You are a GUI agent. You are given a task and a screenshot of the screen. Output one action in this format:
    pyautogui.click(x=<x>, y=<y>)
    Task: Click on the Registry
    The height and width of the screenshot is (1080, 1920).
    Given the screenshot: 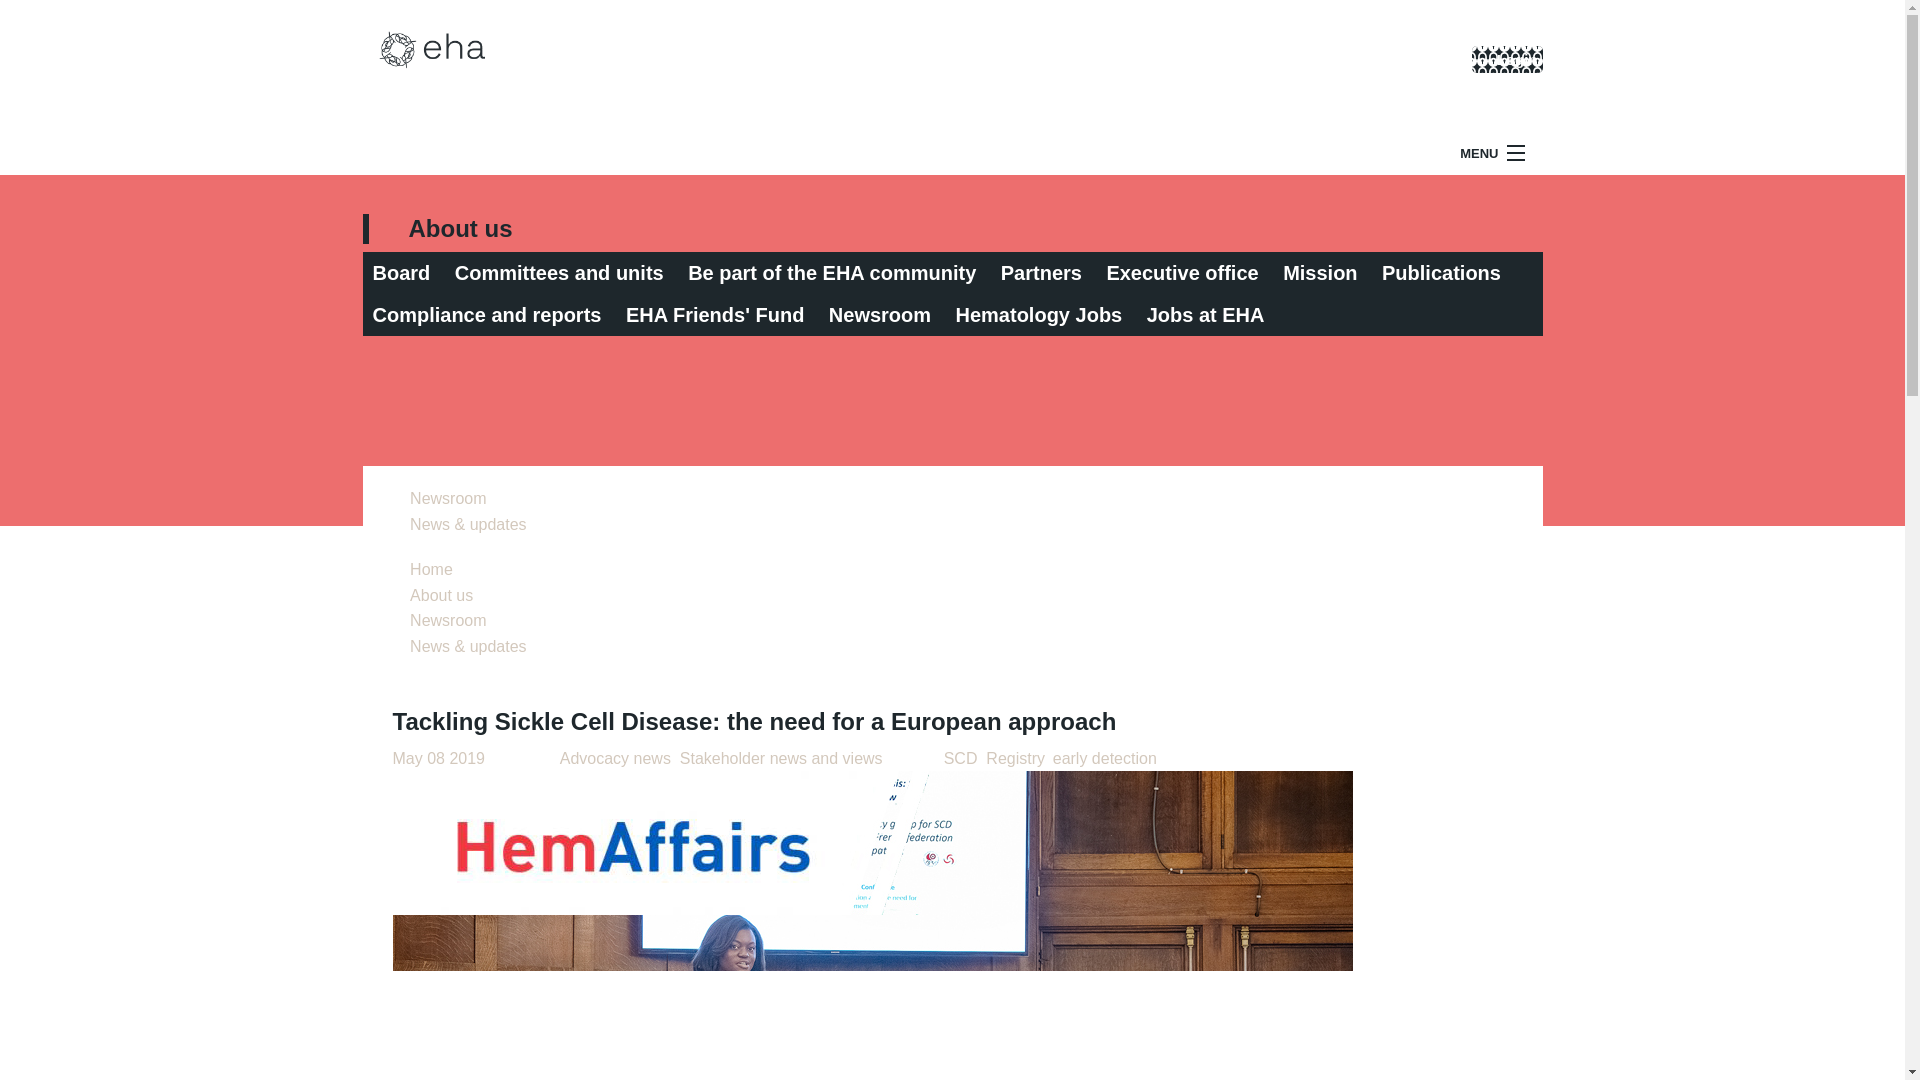 What is the action you would take?
    pyautogui.click(x=1015, y=758)
    